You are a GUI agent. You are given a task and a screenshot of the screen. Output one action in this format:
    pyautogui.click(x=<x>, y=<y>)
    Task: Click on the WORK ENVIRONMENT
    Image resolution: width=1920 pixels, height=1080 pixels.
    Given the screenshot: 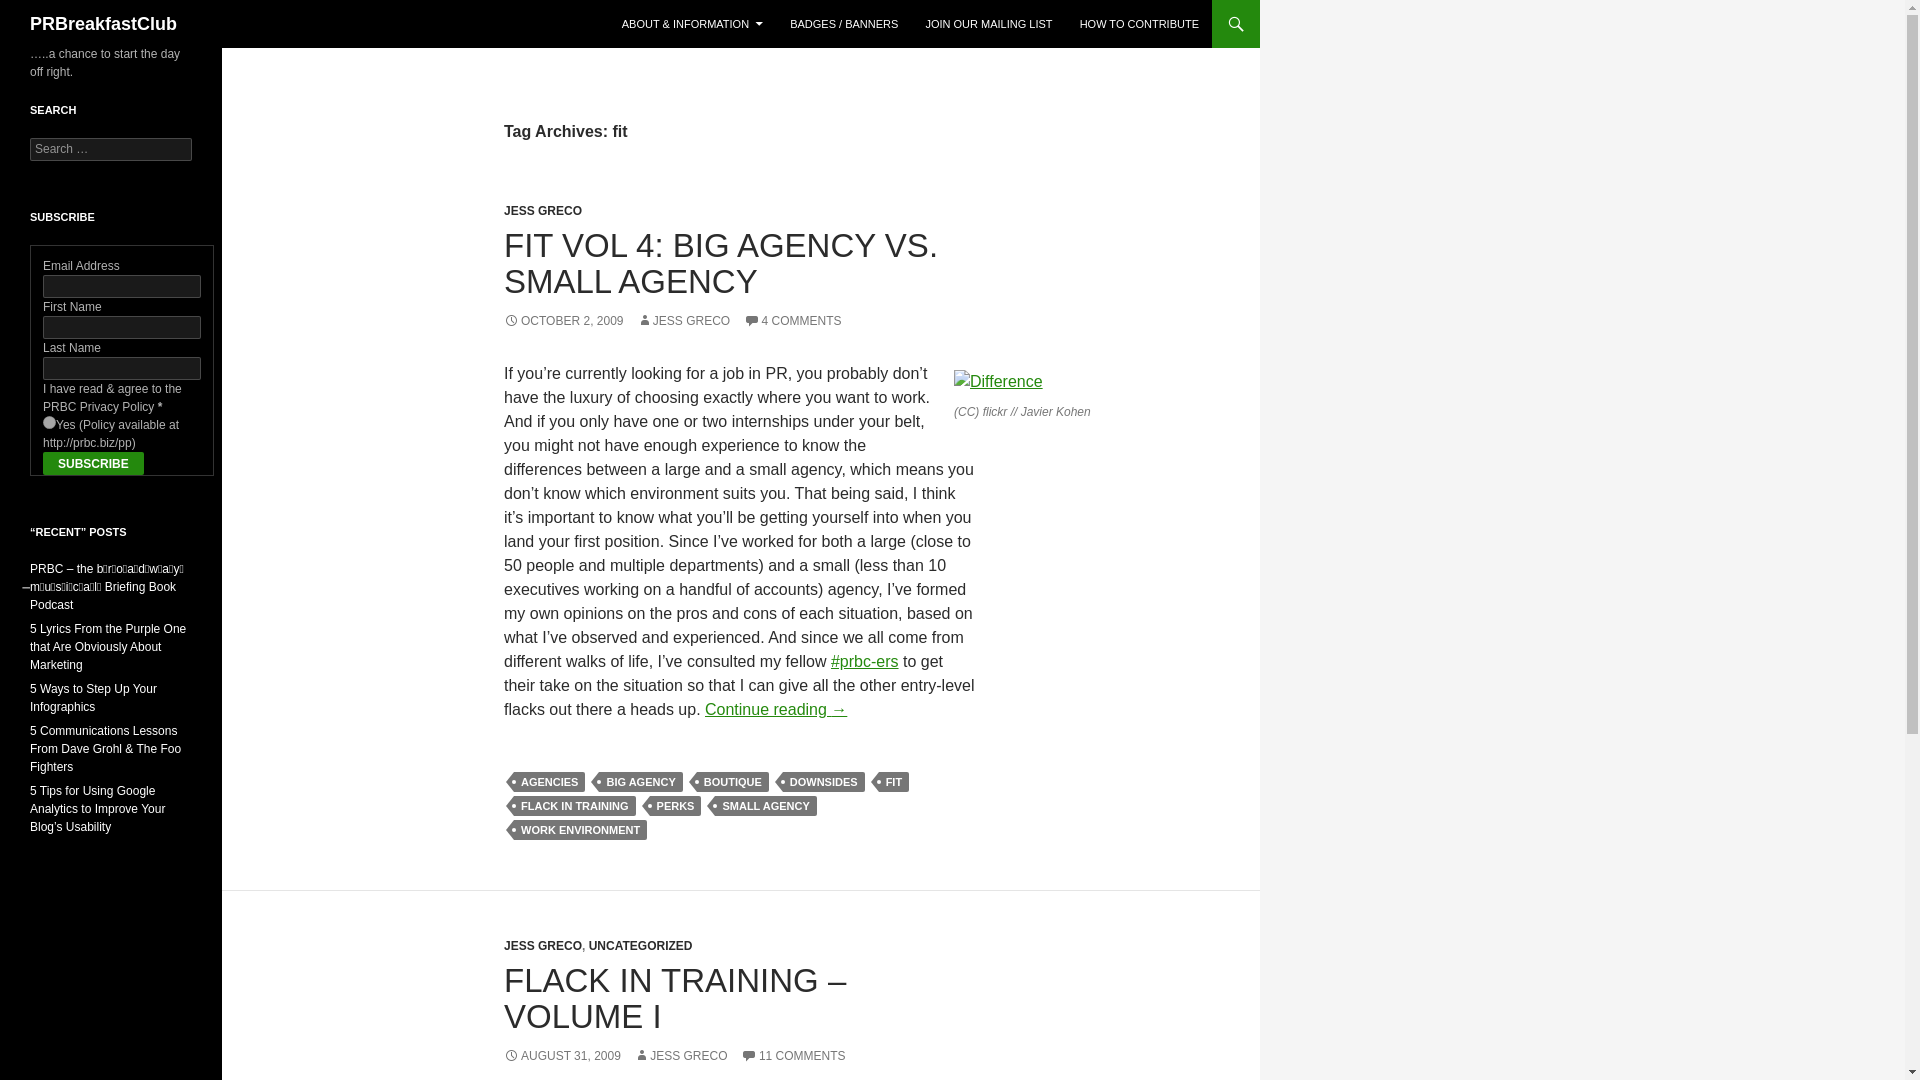 What is the action you would take?
    pyautogui.click(x=580, y=830)
    